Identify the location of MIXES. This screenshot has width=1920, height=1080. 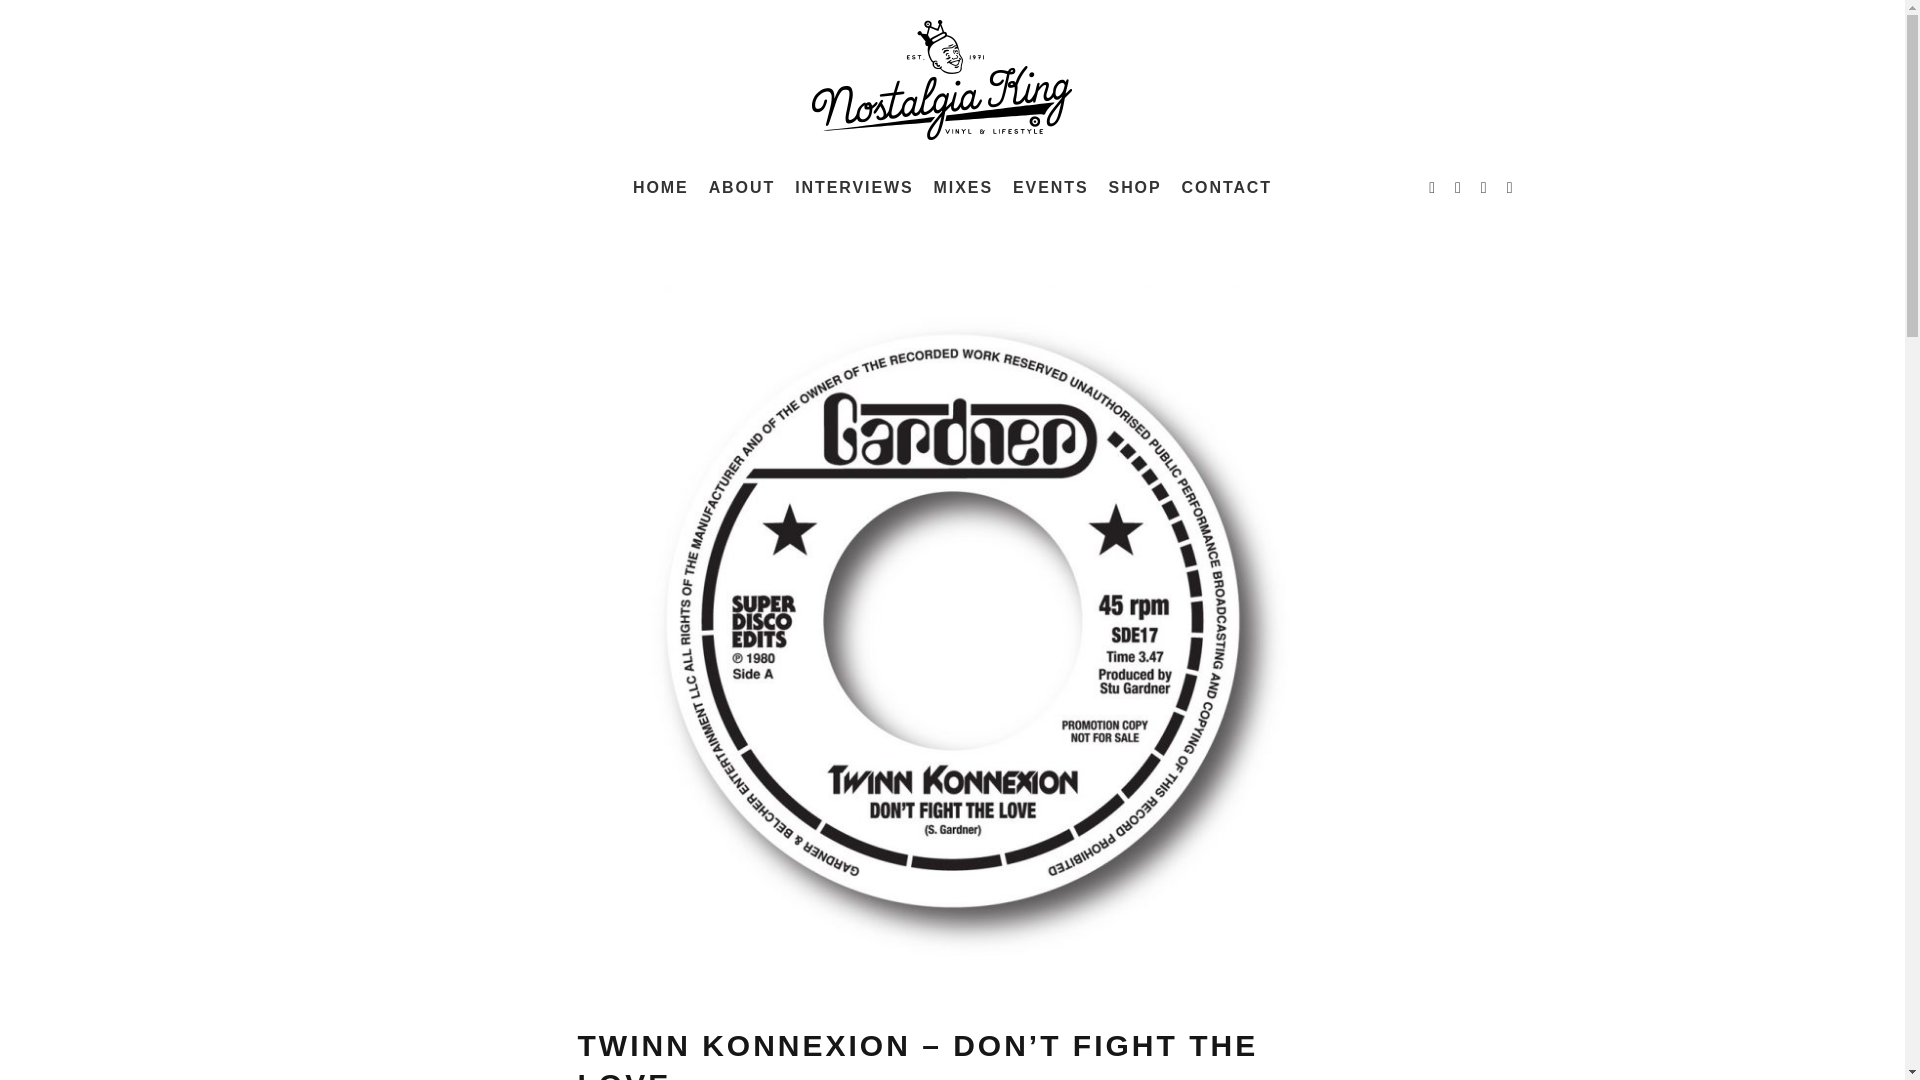
(962, 188).